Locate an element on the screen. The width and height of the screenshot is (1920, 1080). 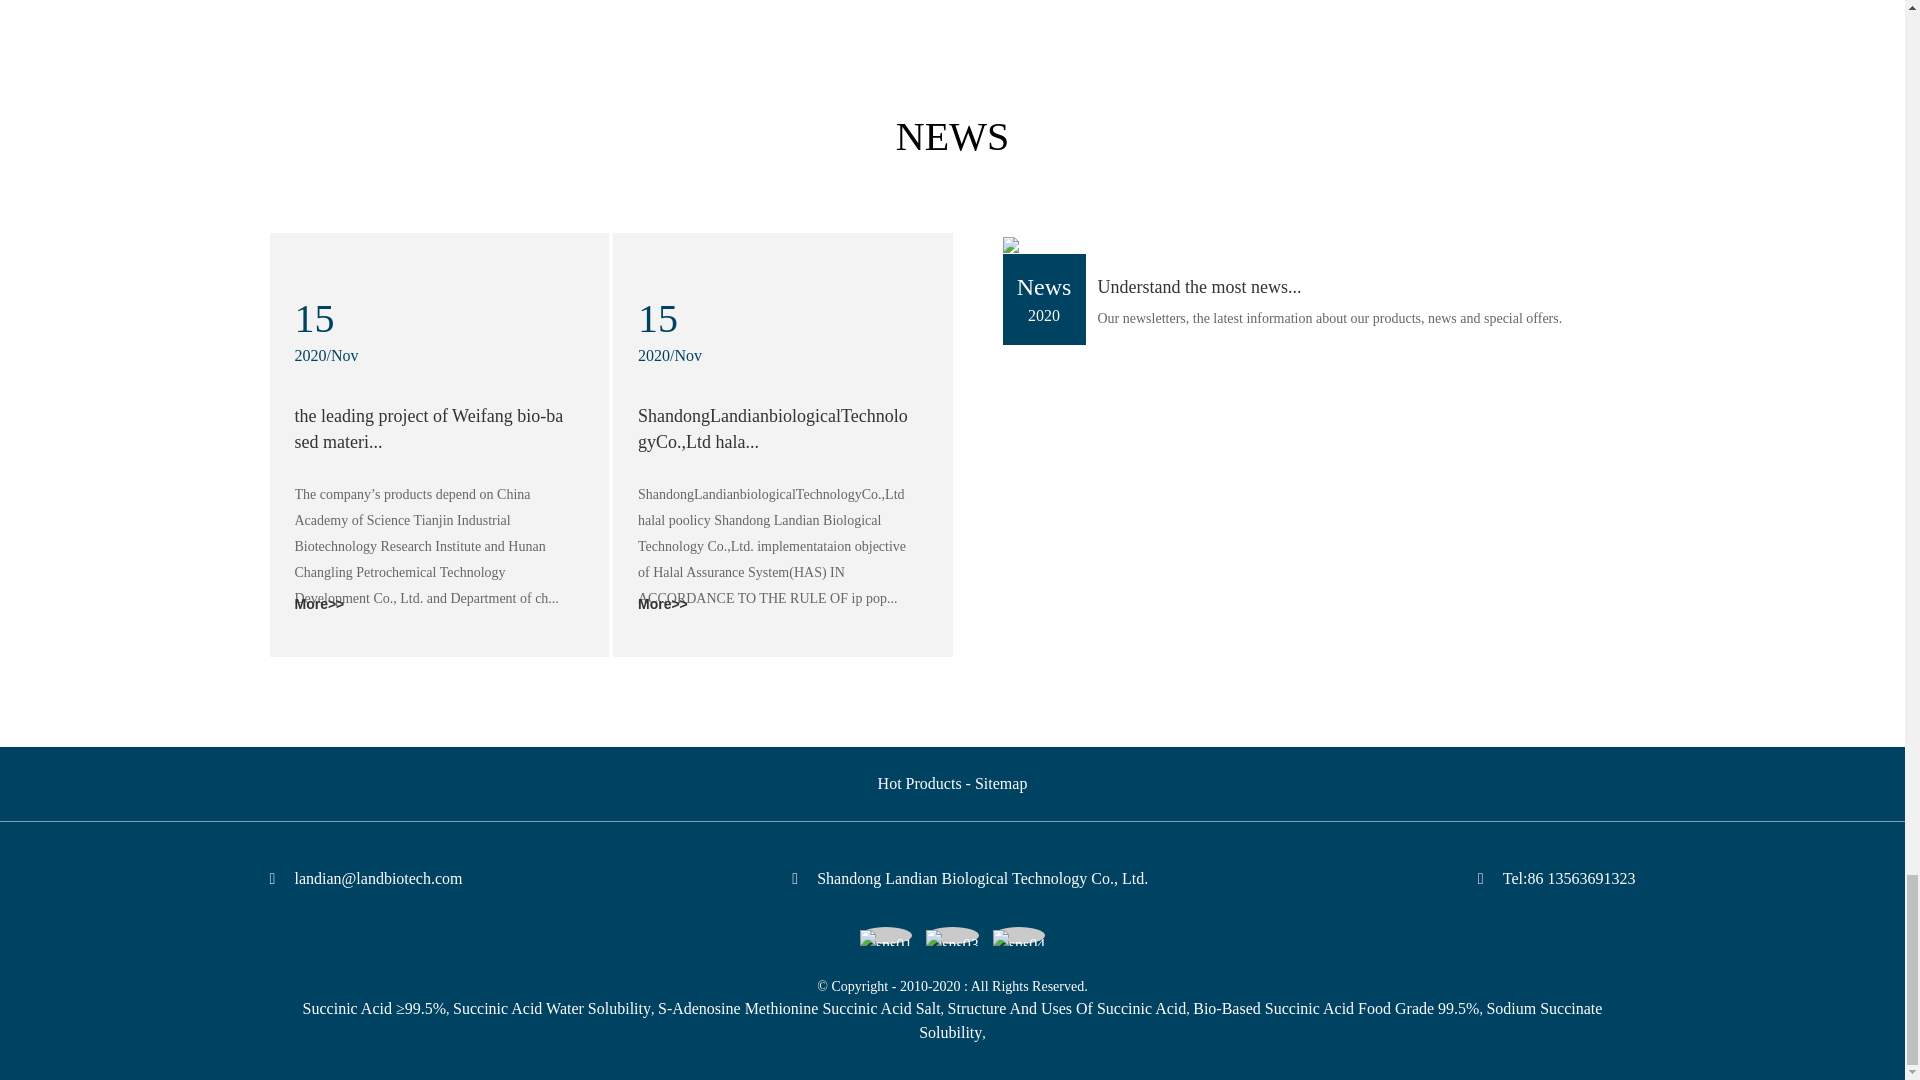
S-Adenosine Methionine Succinic Acid Salt is located at coordinates (799, 1008).